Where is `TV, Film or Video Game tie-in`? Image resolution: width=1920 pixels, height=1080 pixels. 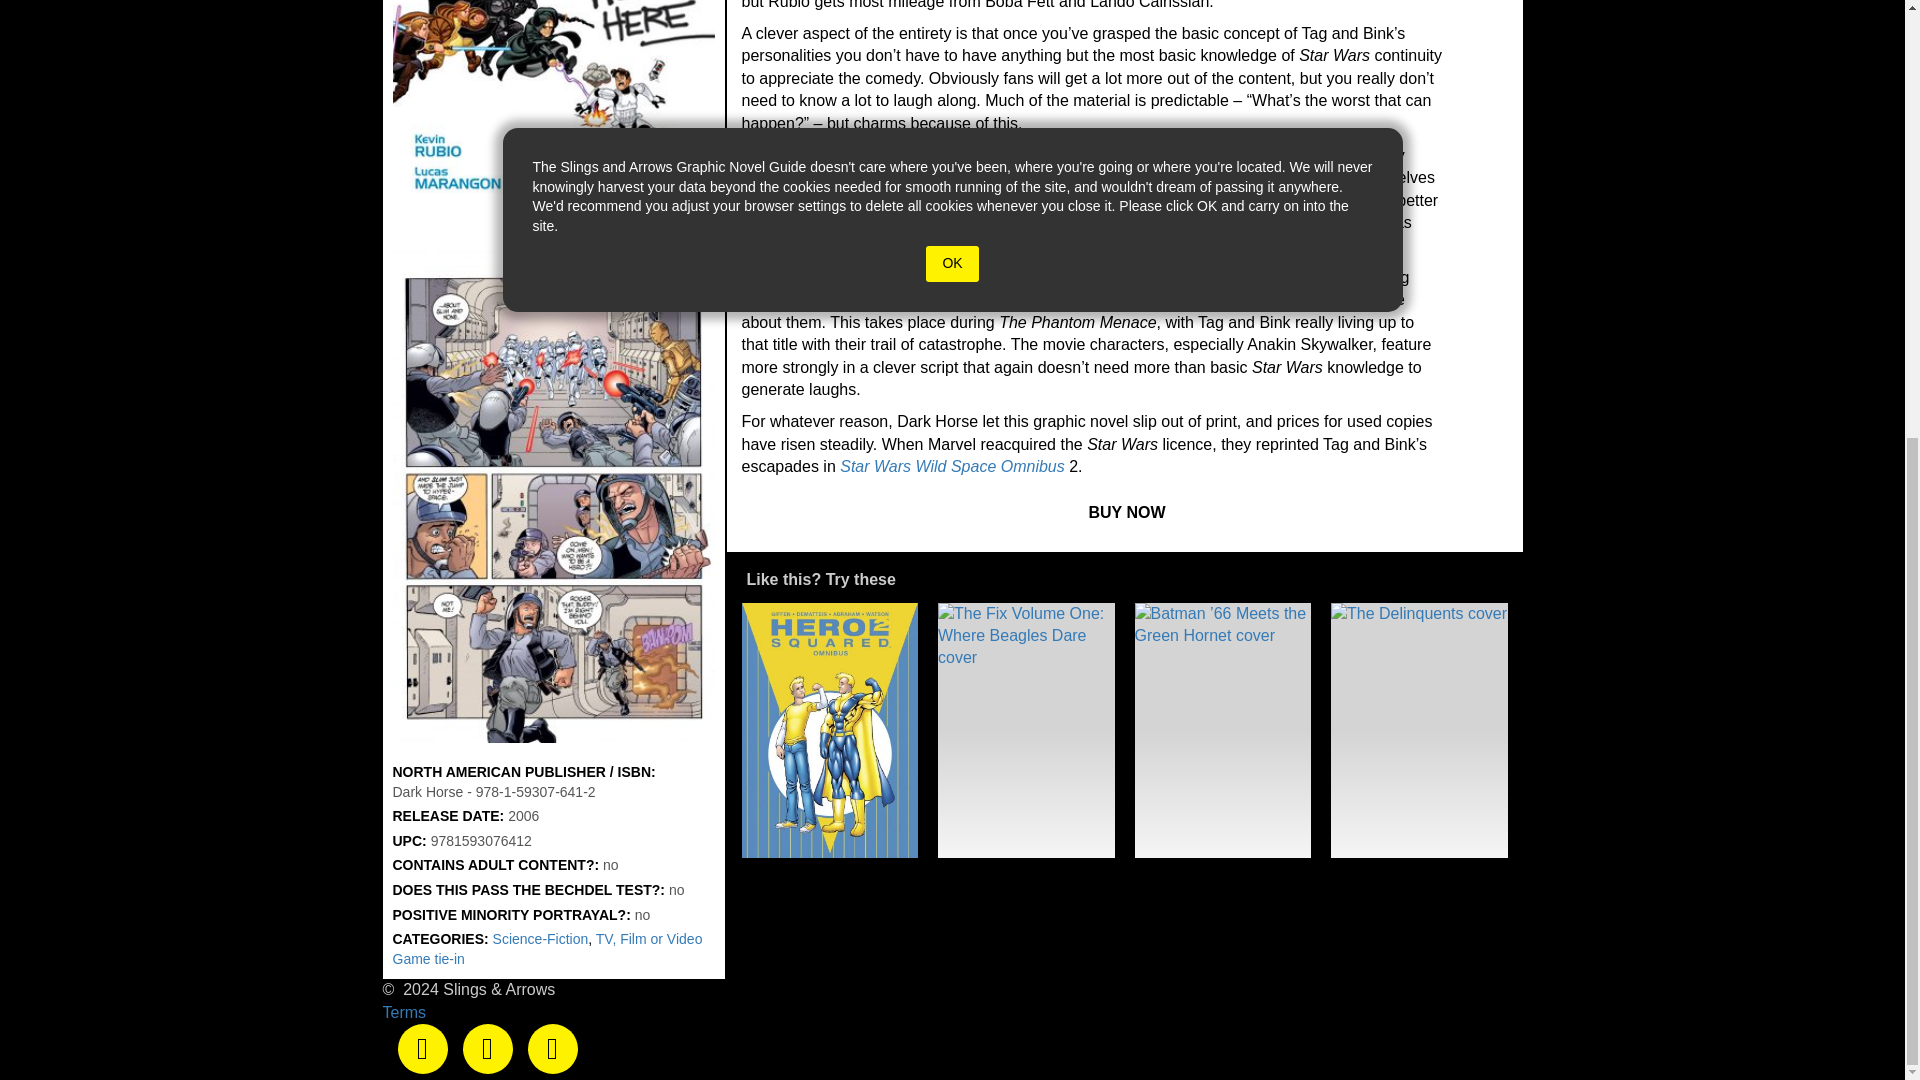 TV, Film or Video Game tie-in is located at coordinates (546, 948).